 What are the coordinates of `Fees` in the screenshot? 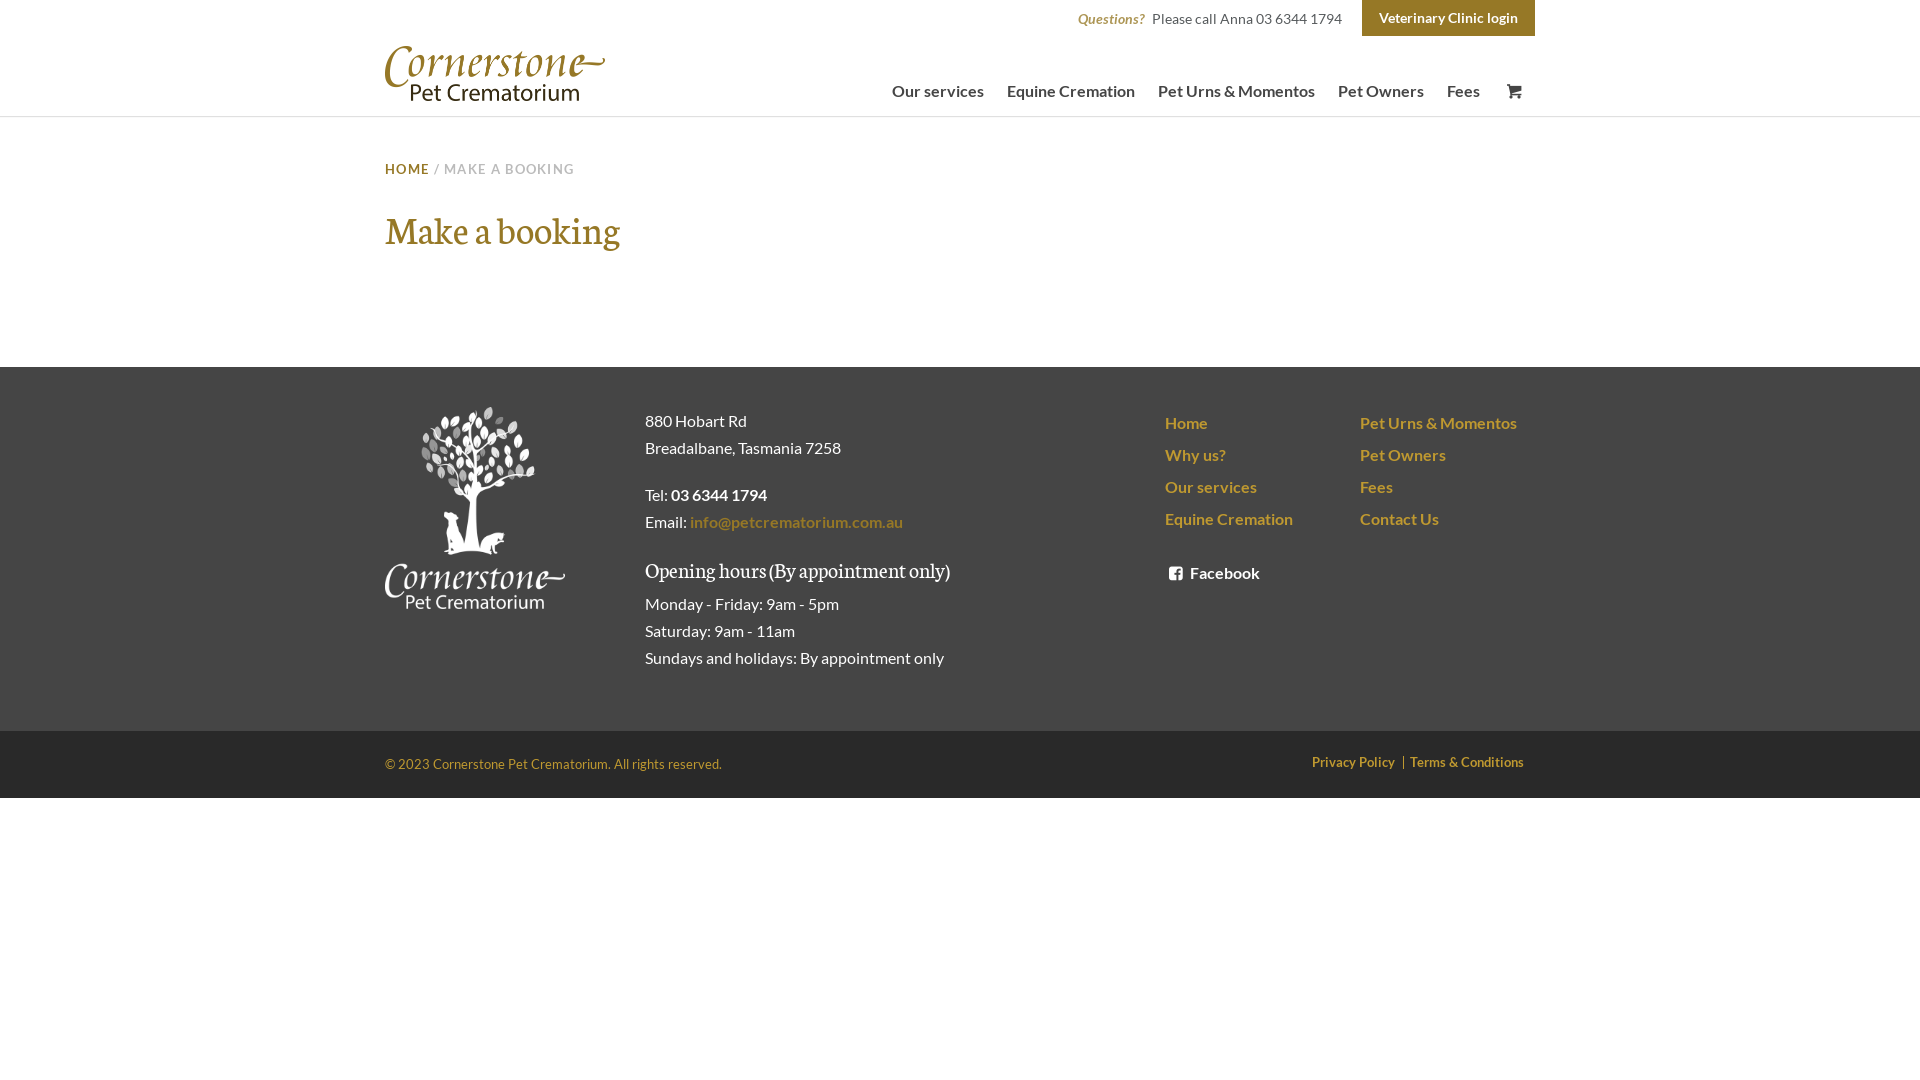 It's located at (1448, 487).